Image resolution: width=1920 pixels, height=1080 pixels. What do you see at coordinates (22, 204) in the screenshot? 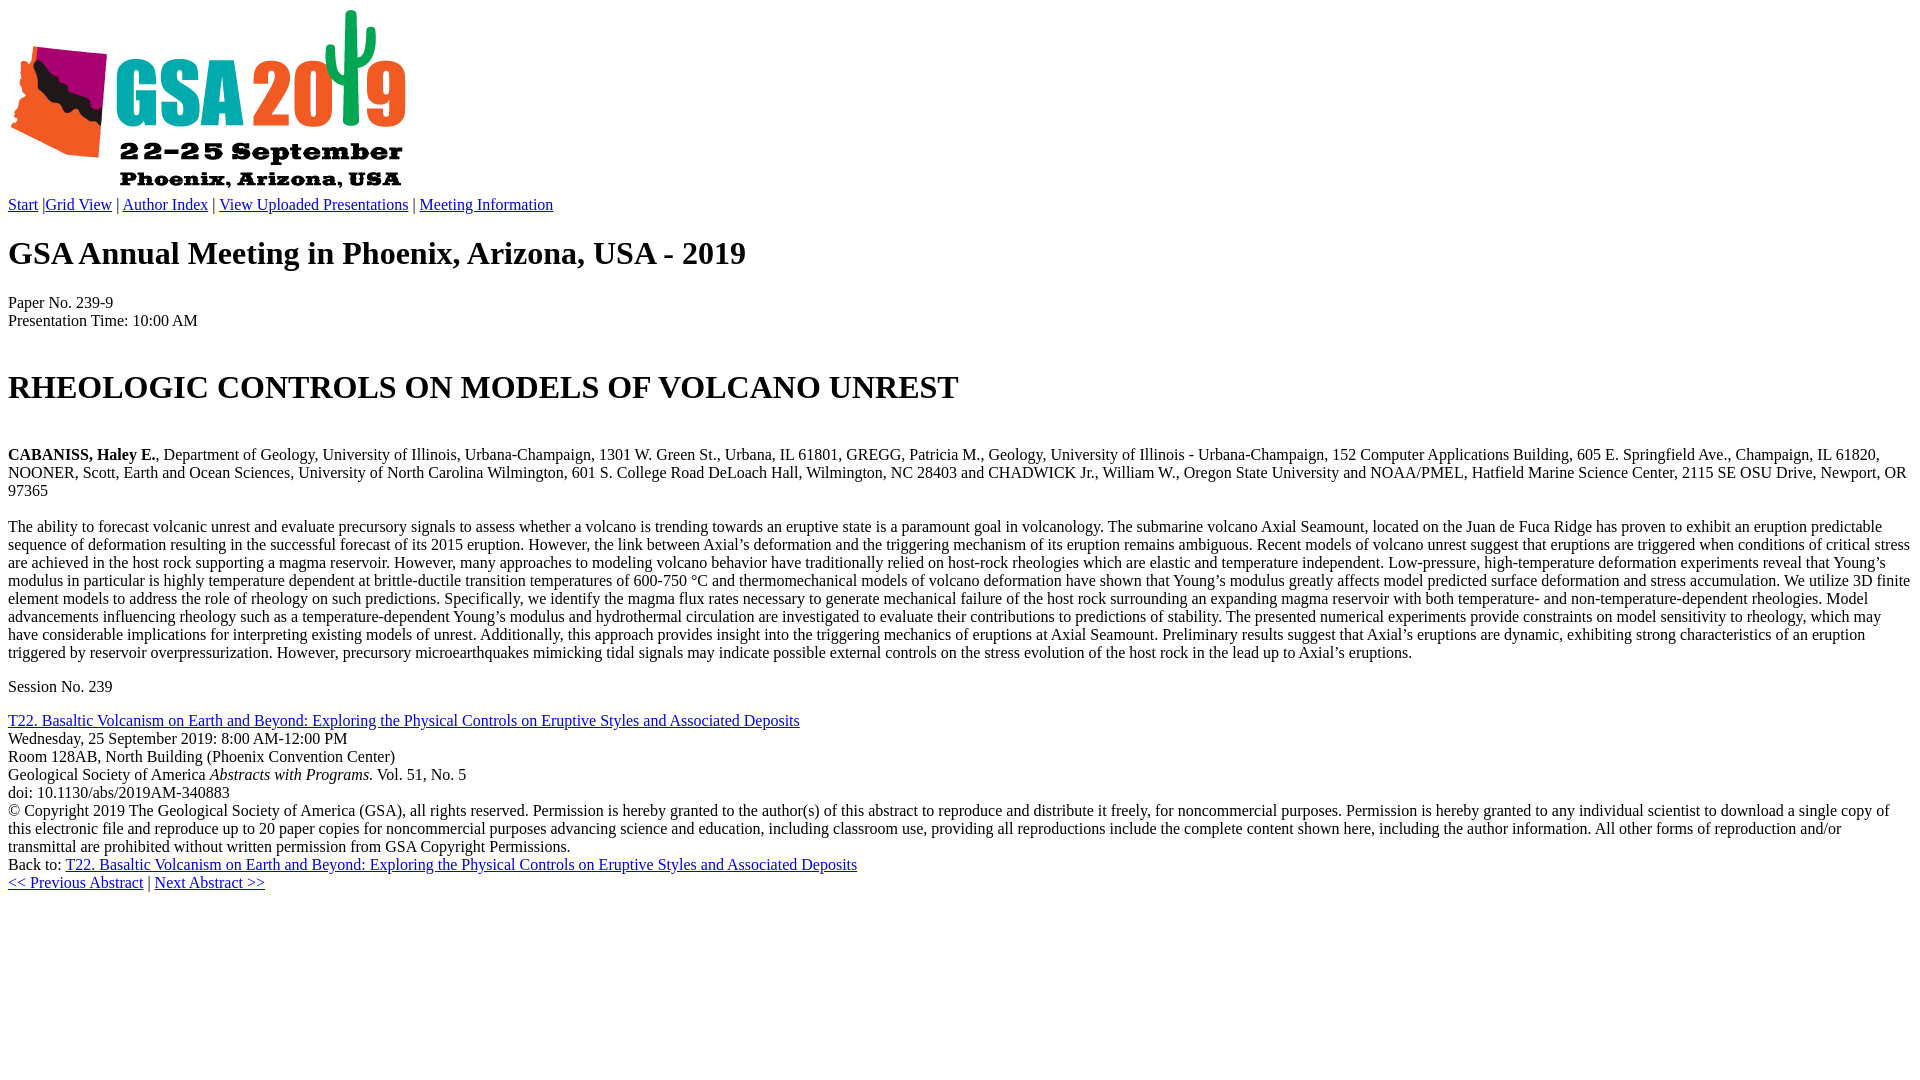
I see `Start` at bounding box center [22, 204].